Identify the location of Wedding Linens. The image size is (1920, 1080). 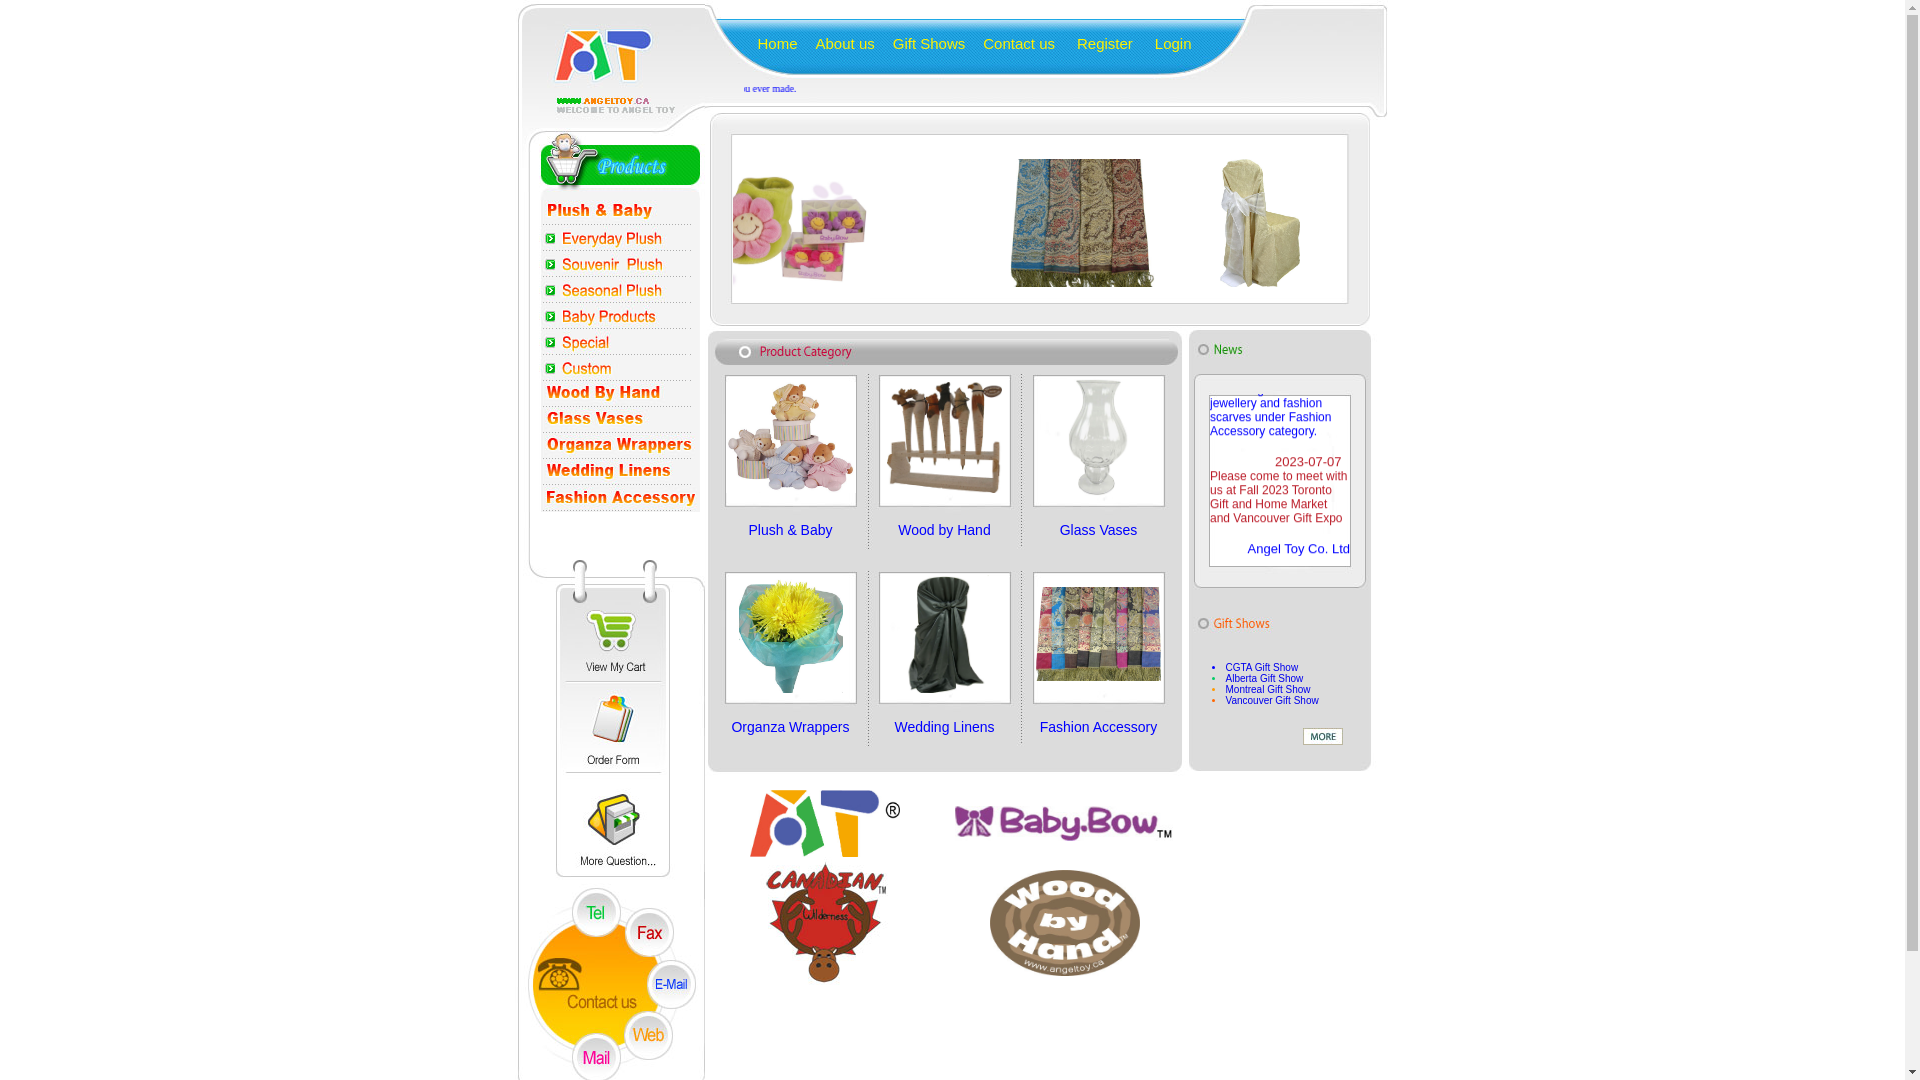
(944, 726).